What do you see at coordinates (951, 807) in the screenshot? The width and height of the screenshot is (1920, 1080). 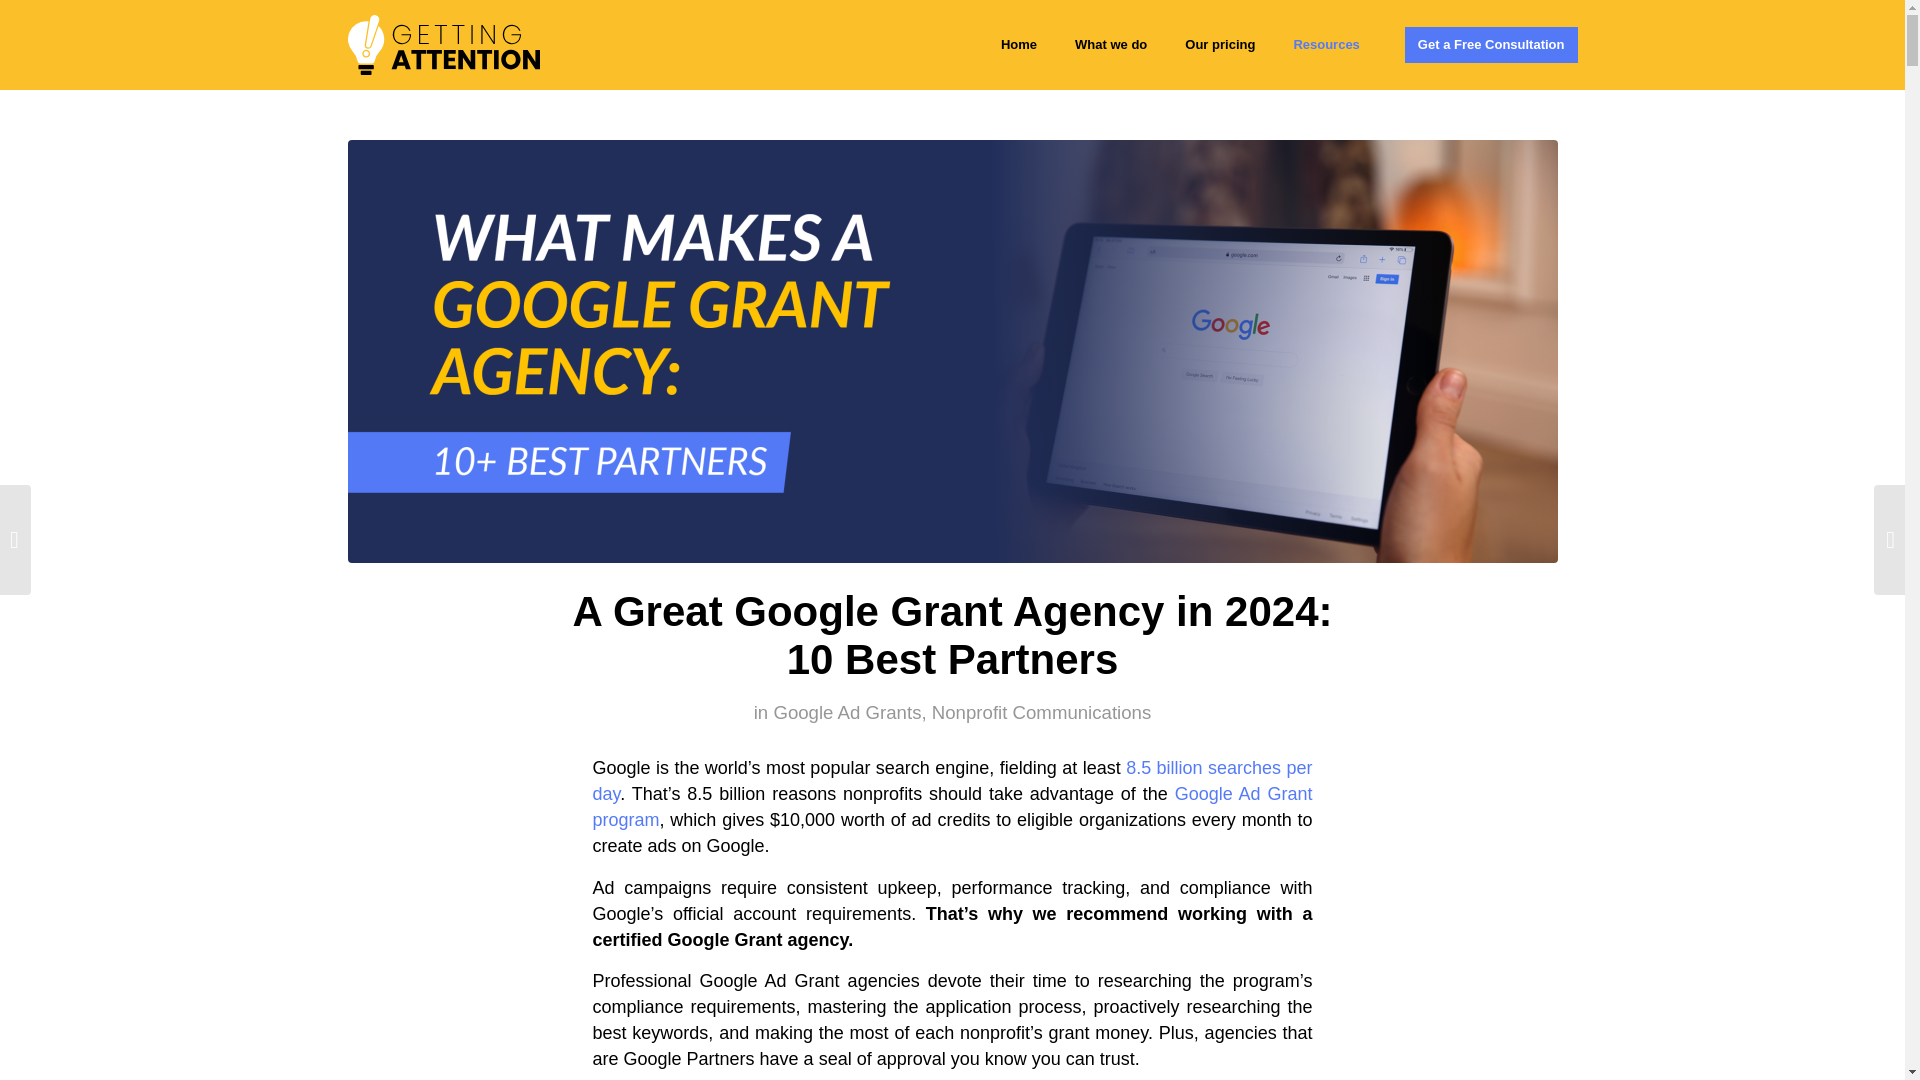 I see `Google Ad Grant program` at bounding box center [951, 807].